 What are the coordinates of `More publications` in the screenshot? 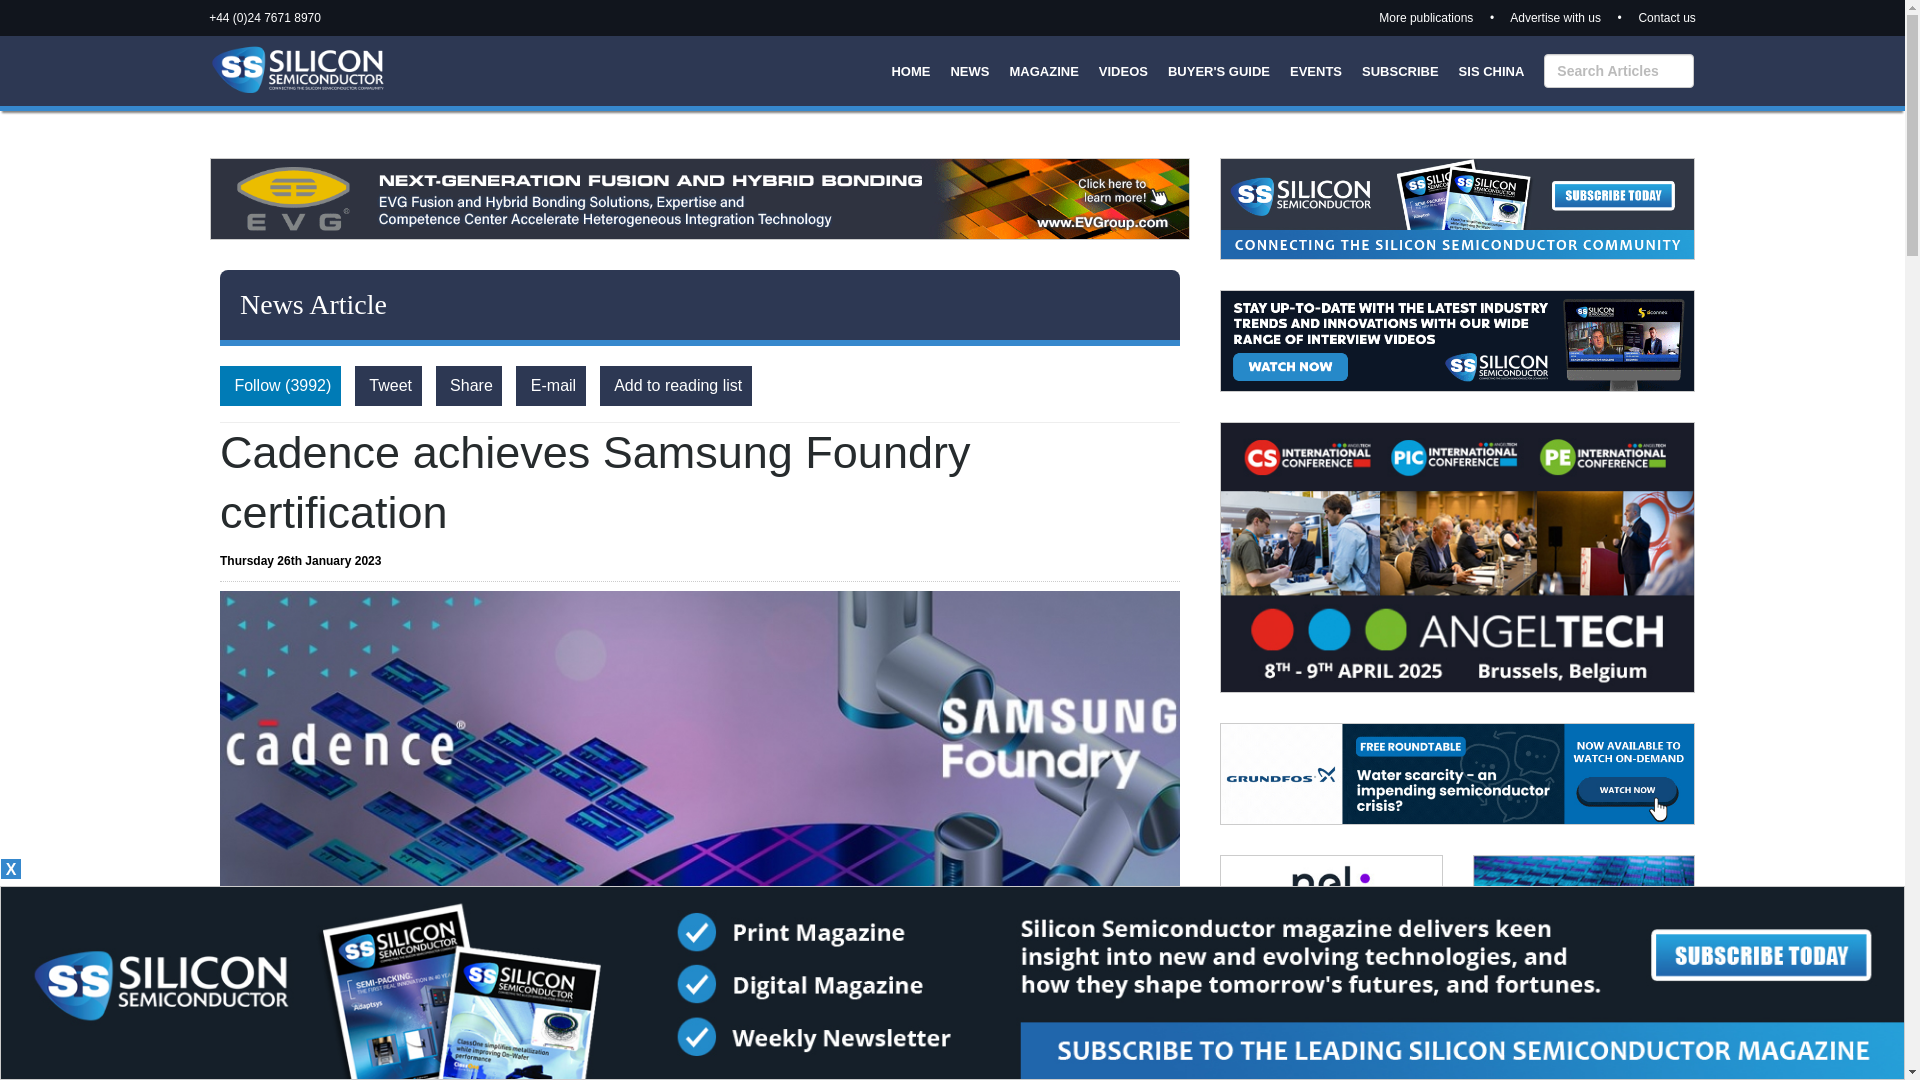 It's located at (1425, 17).